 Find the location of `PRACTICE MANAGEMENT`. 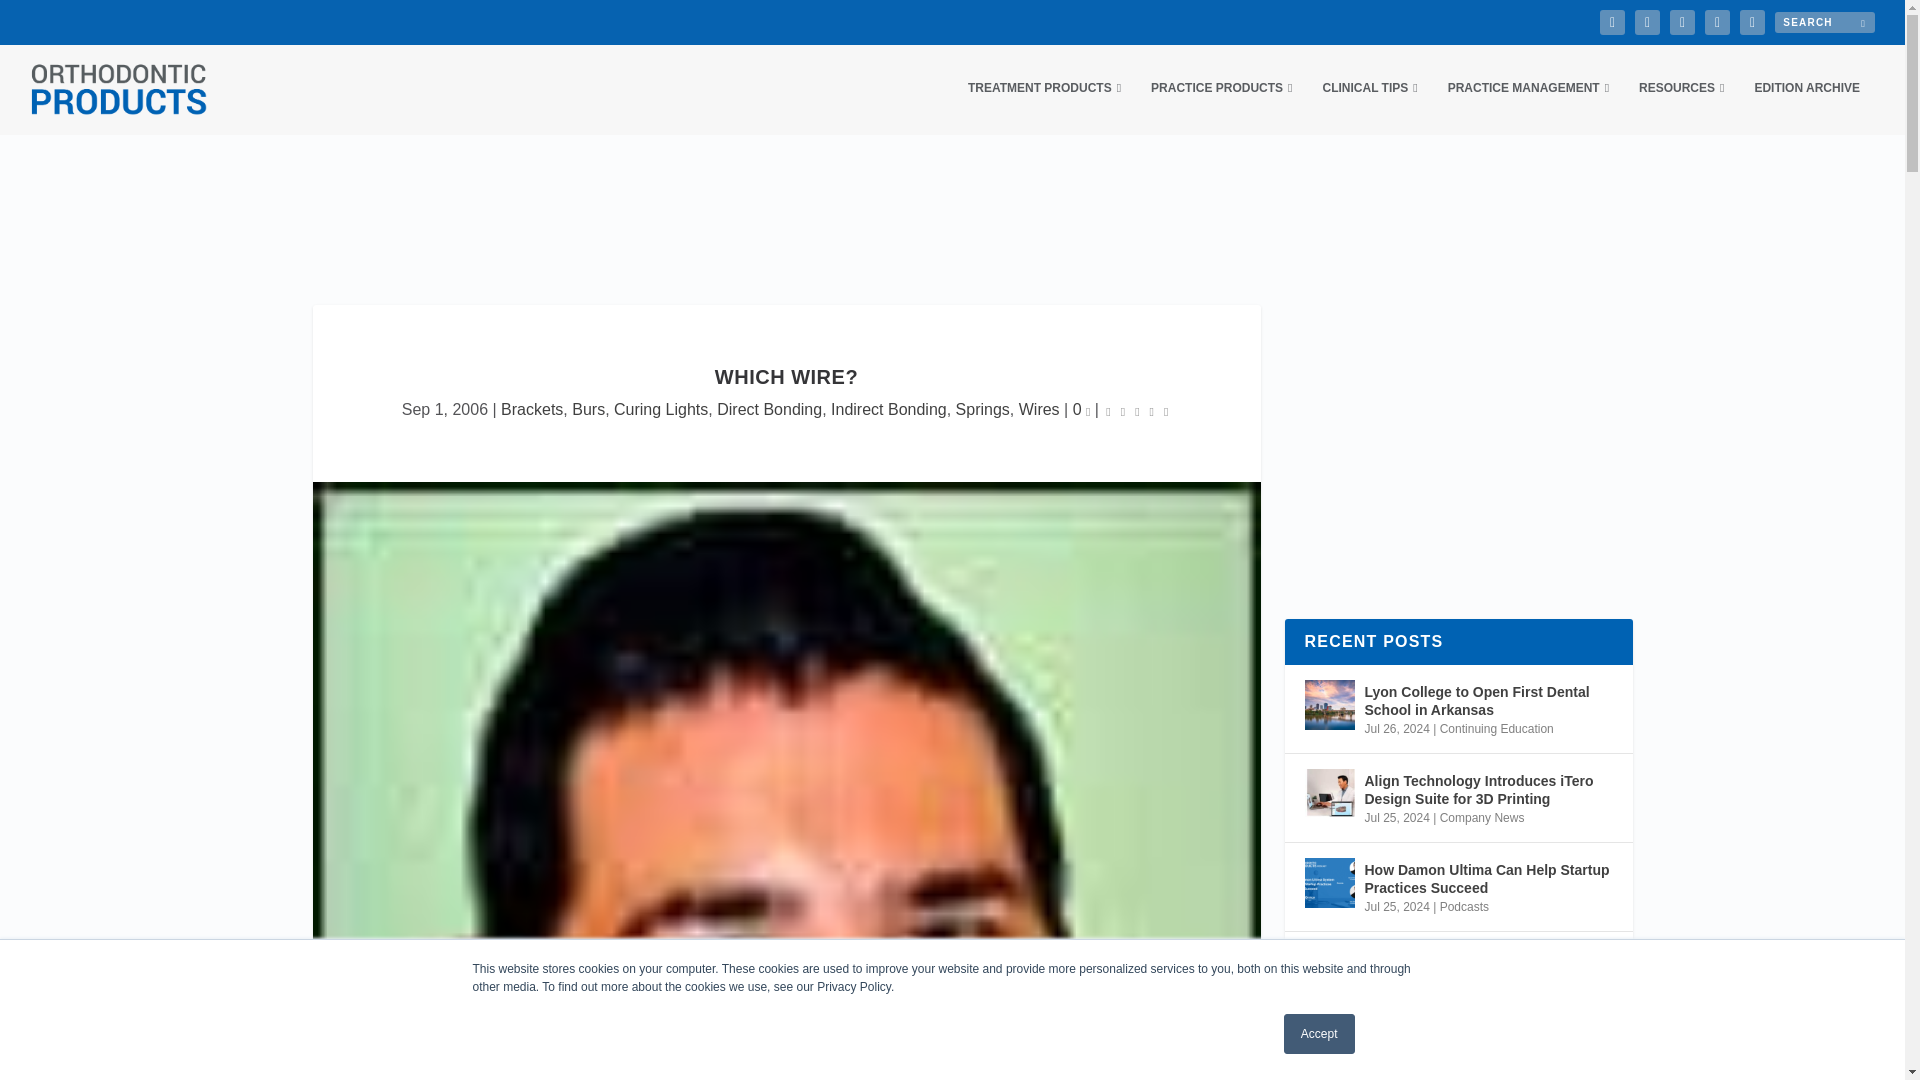

PRACTICE MANAGEMENT is located at coordinates (1528, 107).